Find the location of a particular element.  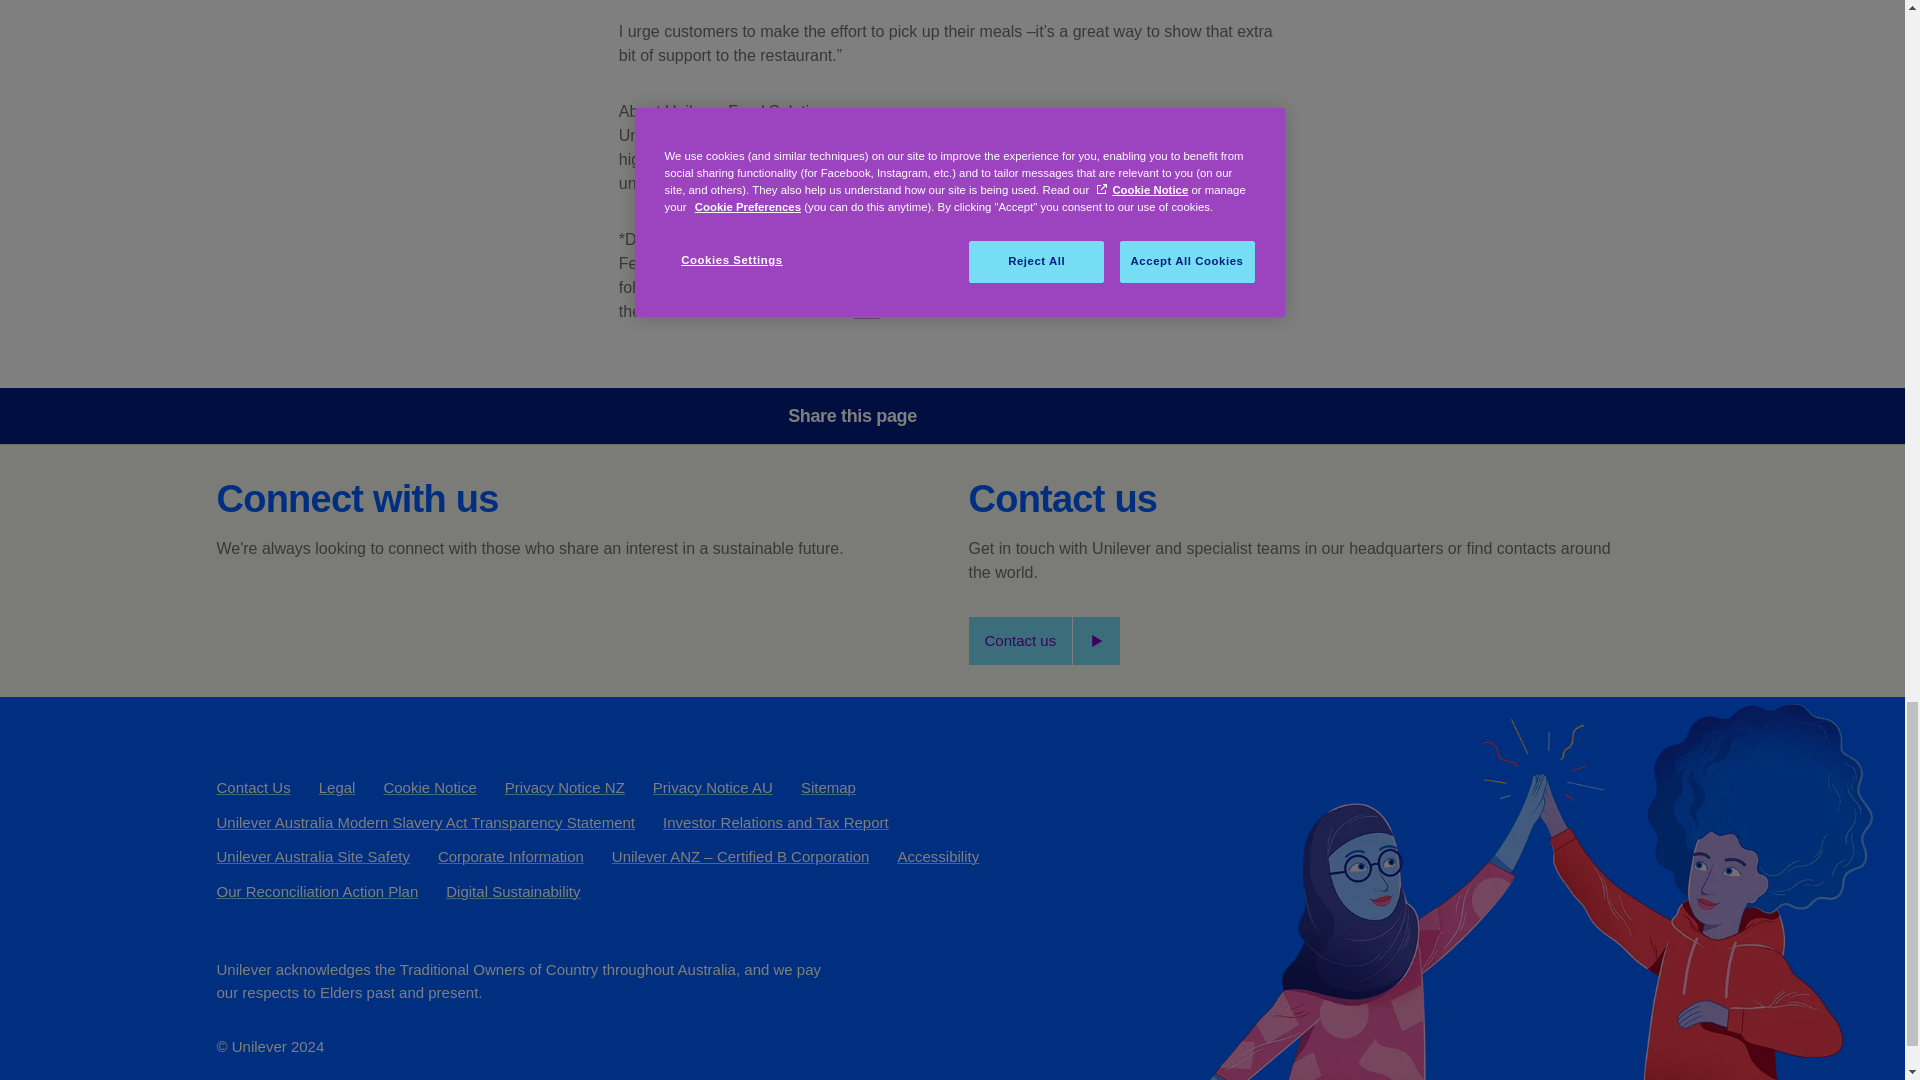

Connect with us on Facebook is located at coordinates (238, 615).